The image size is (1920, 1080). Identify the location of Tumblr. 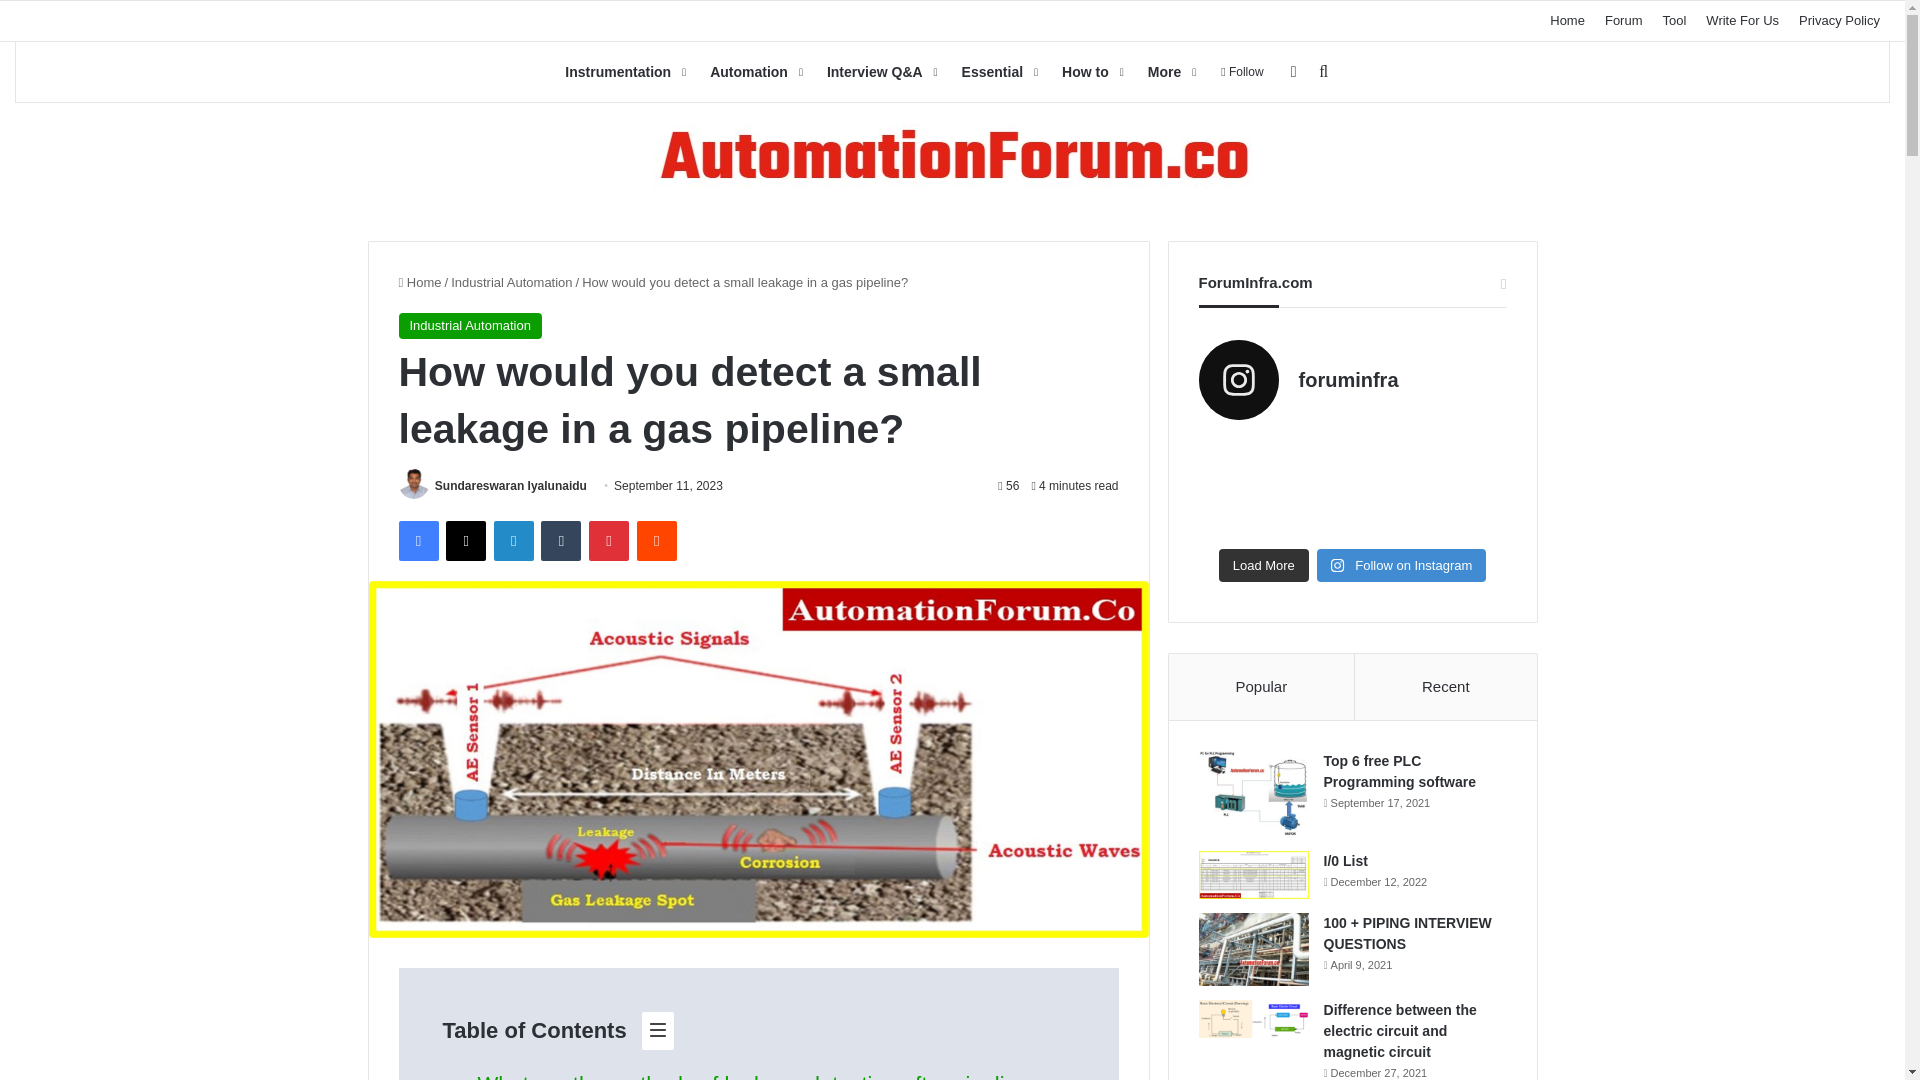
(561, 540).